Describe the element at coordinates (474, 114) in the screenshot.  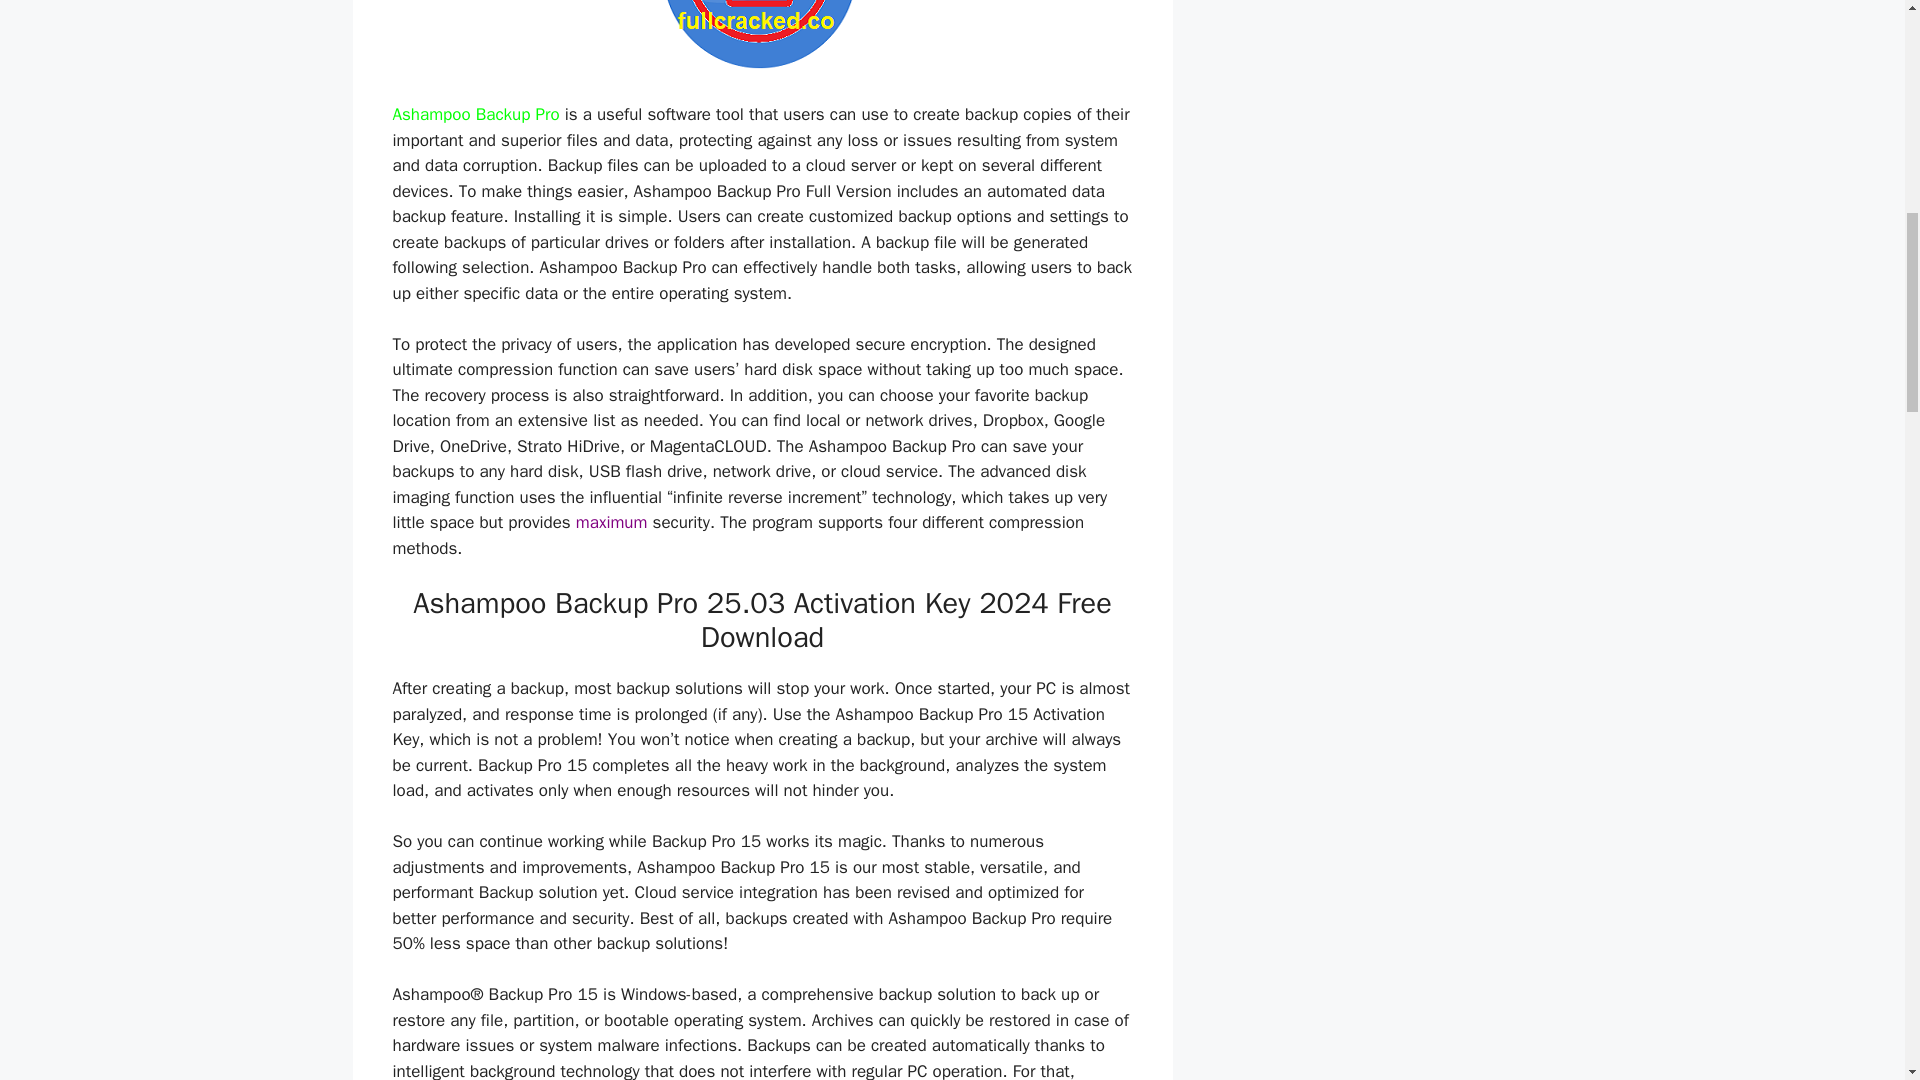
I see `Ashampoo Backup Pro` at that location.